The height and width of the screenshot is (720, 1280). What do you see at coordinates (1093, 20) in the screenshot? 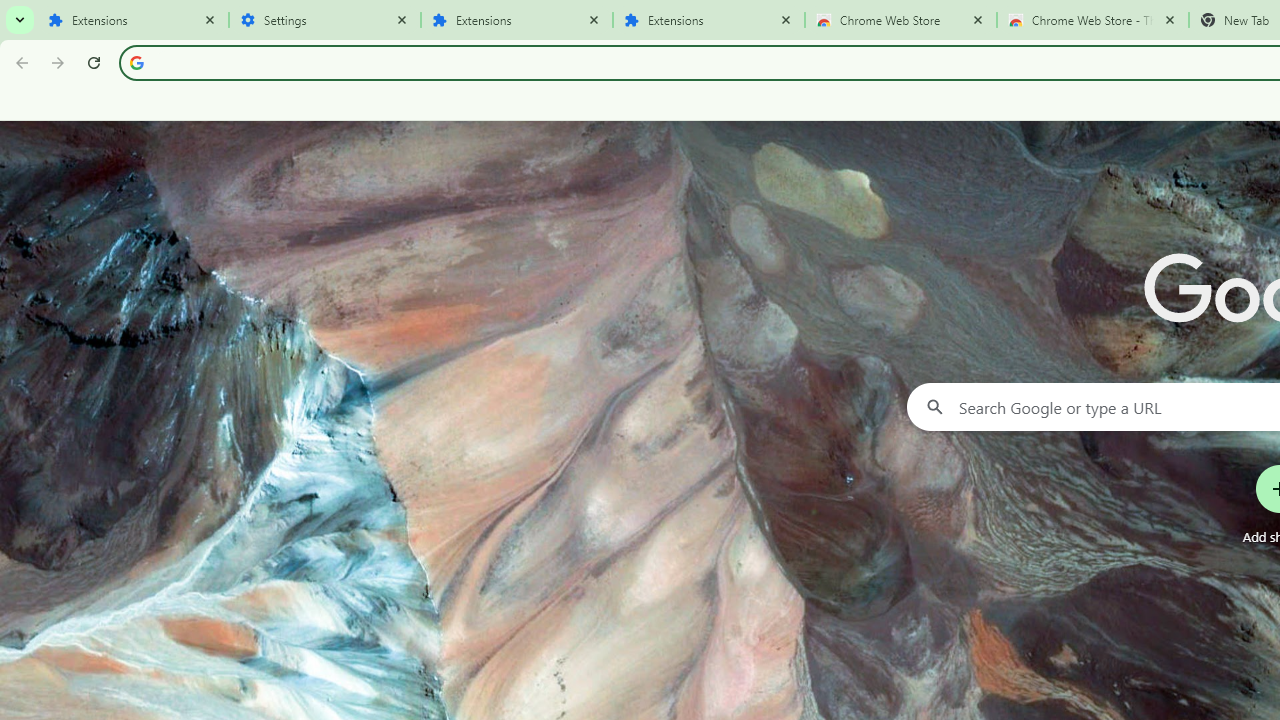
I see `Chrome Web Store - Themes` at bounding box center [1093, 20].